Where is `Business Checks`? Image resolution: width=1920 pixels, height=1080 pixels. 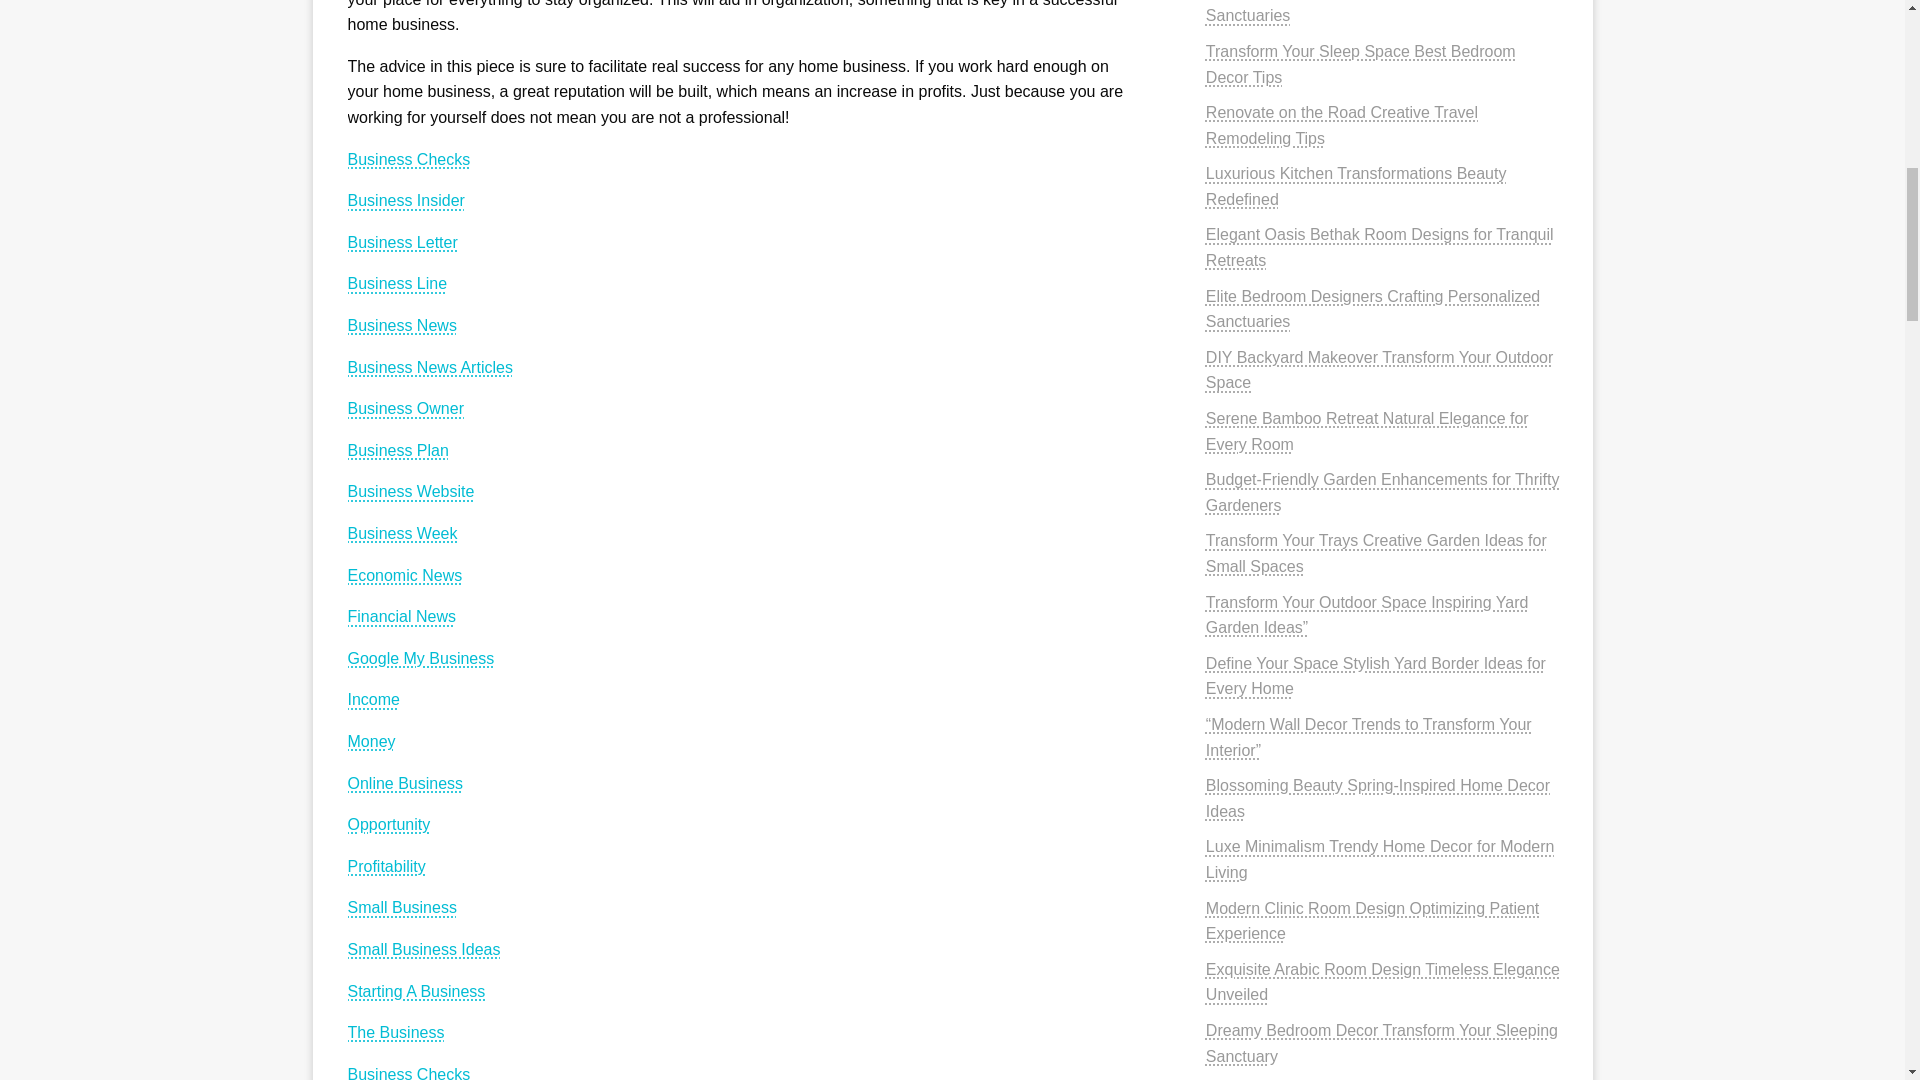
Business Checks is located at coordinates (408, 160).